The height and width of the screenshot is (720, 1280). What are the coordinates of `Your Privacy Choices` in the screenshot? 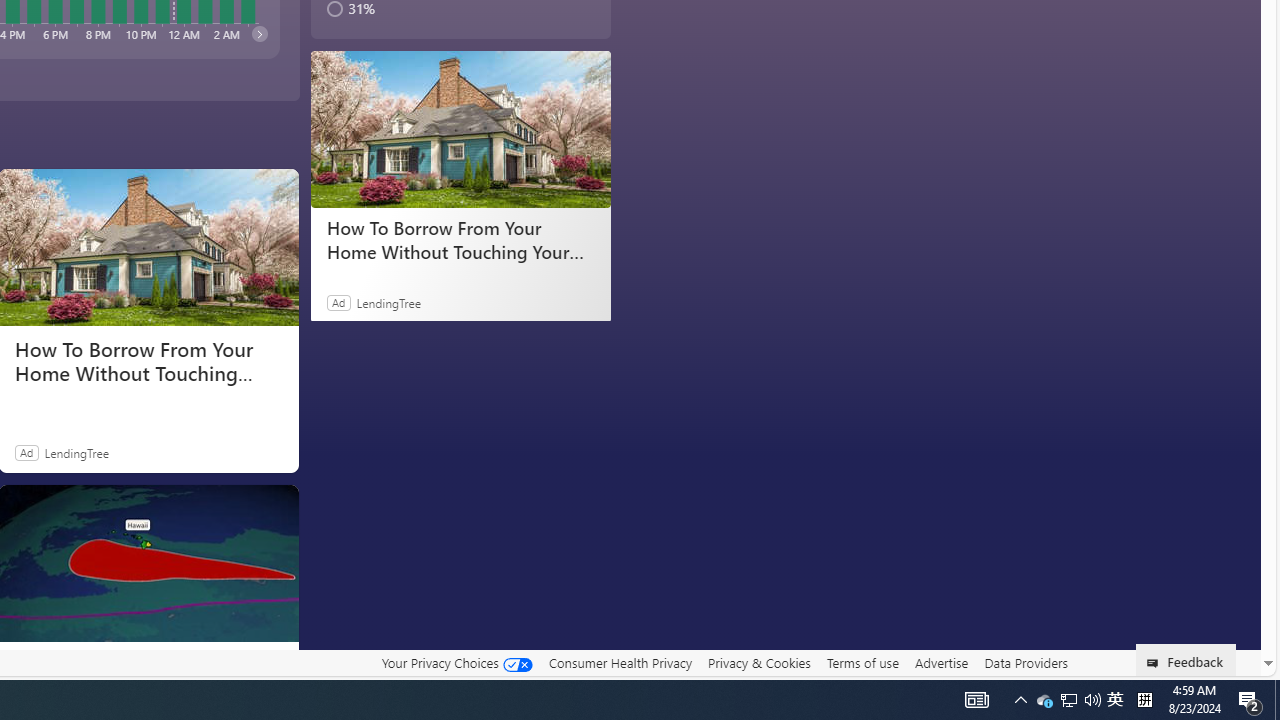 It's located at (456, 663).